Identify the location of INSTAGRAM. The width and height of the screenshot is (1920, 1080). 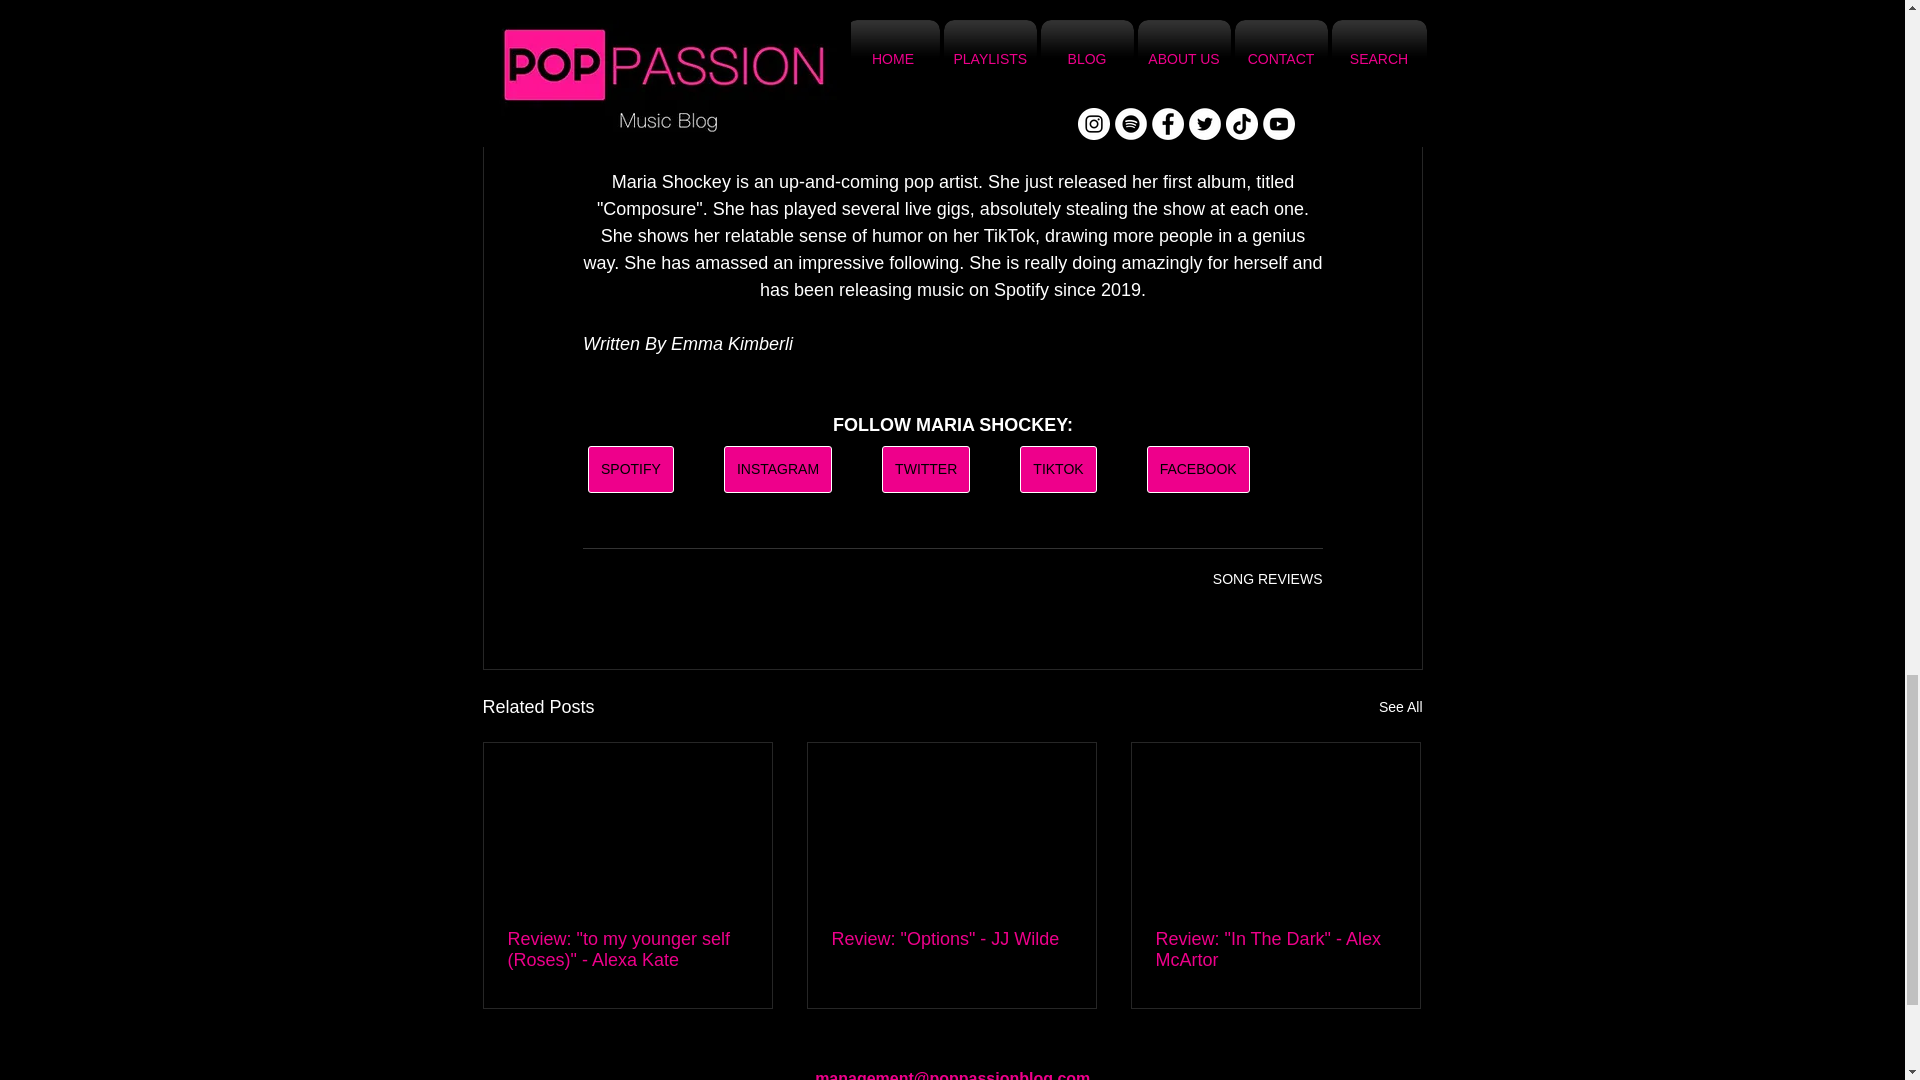
(777, 469).